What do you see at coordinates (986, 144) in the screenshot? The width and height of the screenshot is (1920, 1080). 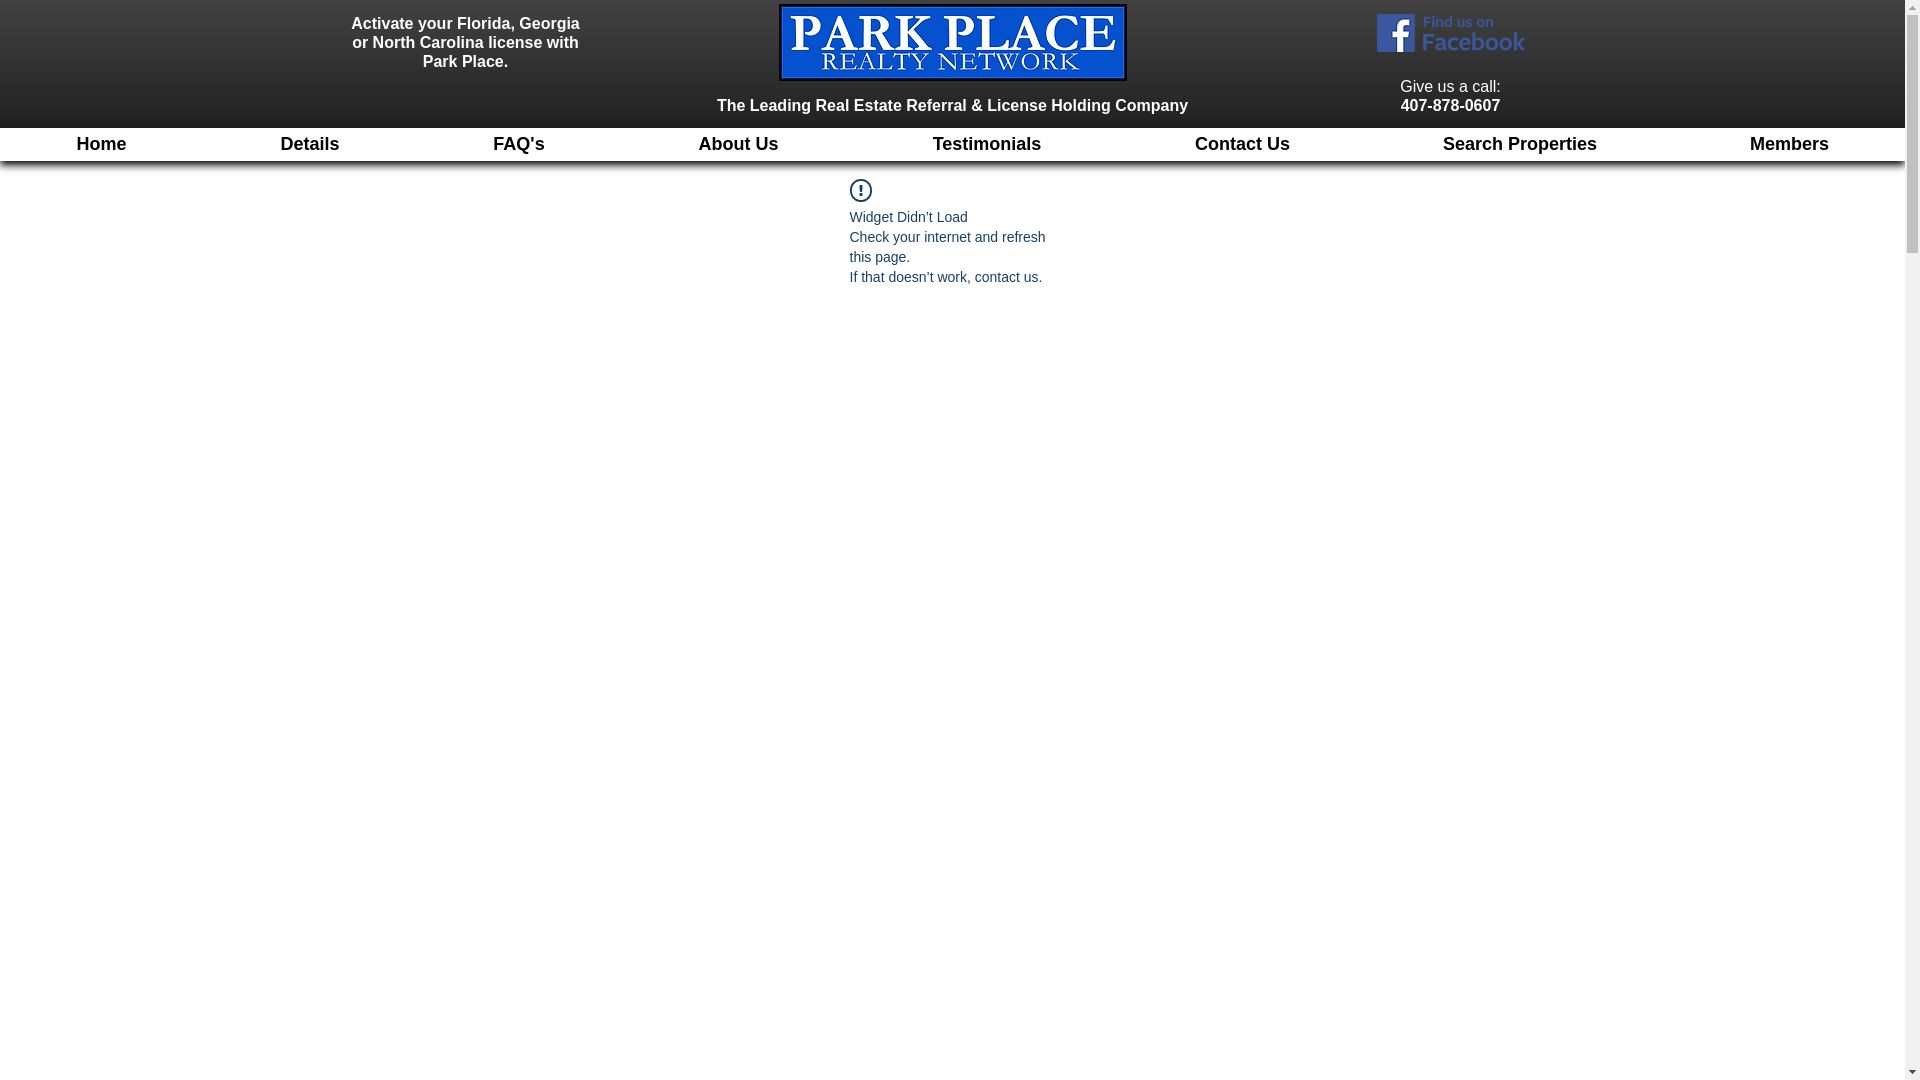 I see `Testimonials` at bounding box center [986, 144].